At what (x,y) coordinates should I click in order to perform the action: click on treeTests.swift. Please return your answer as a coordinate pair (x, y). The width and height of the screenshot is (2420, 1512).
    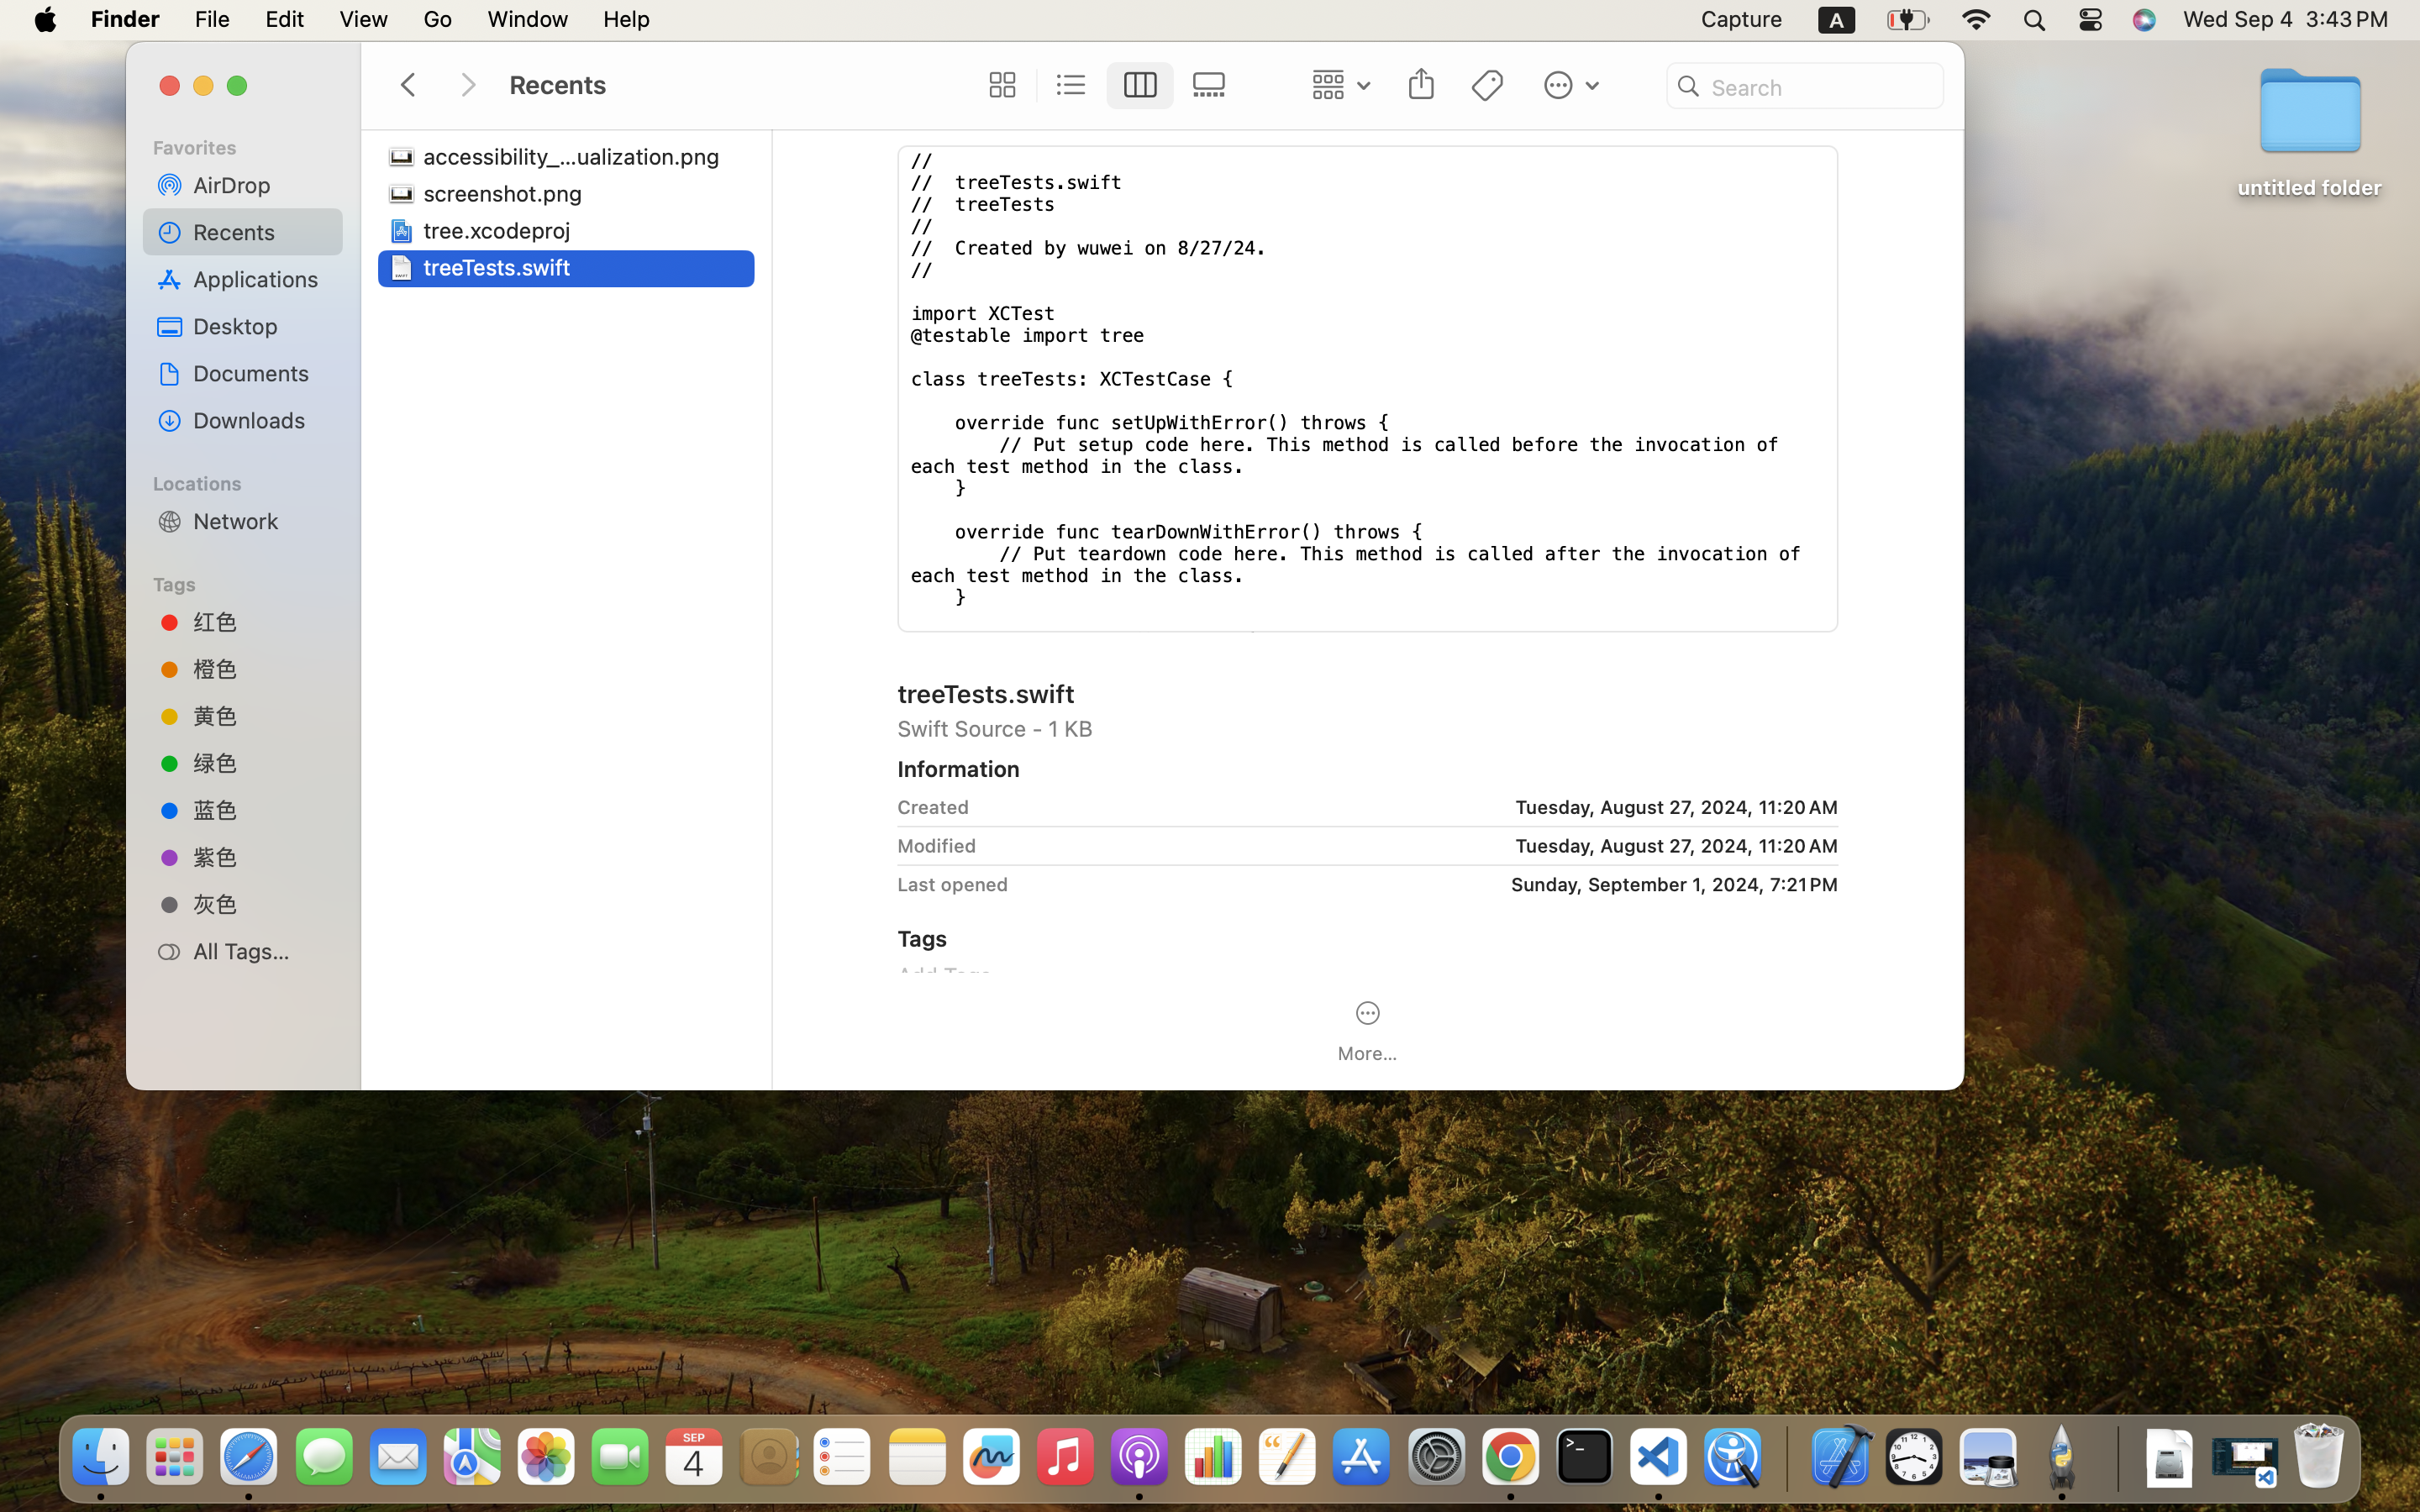
    Looking at the image, I should click on (501, 267).